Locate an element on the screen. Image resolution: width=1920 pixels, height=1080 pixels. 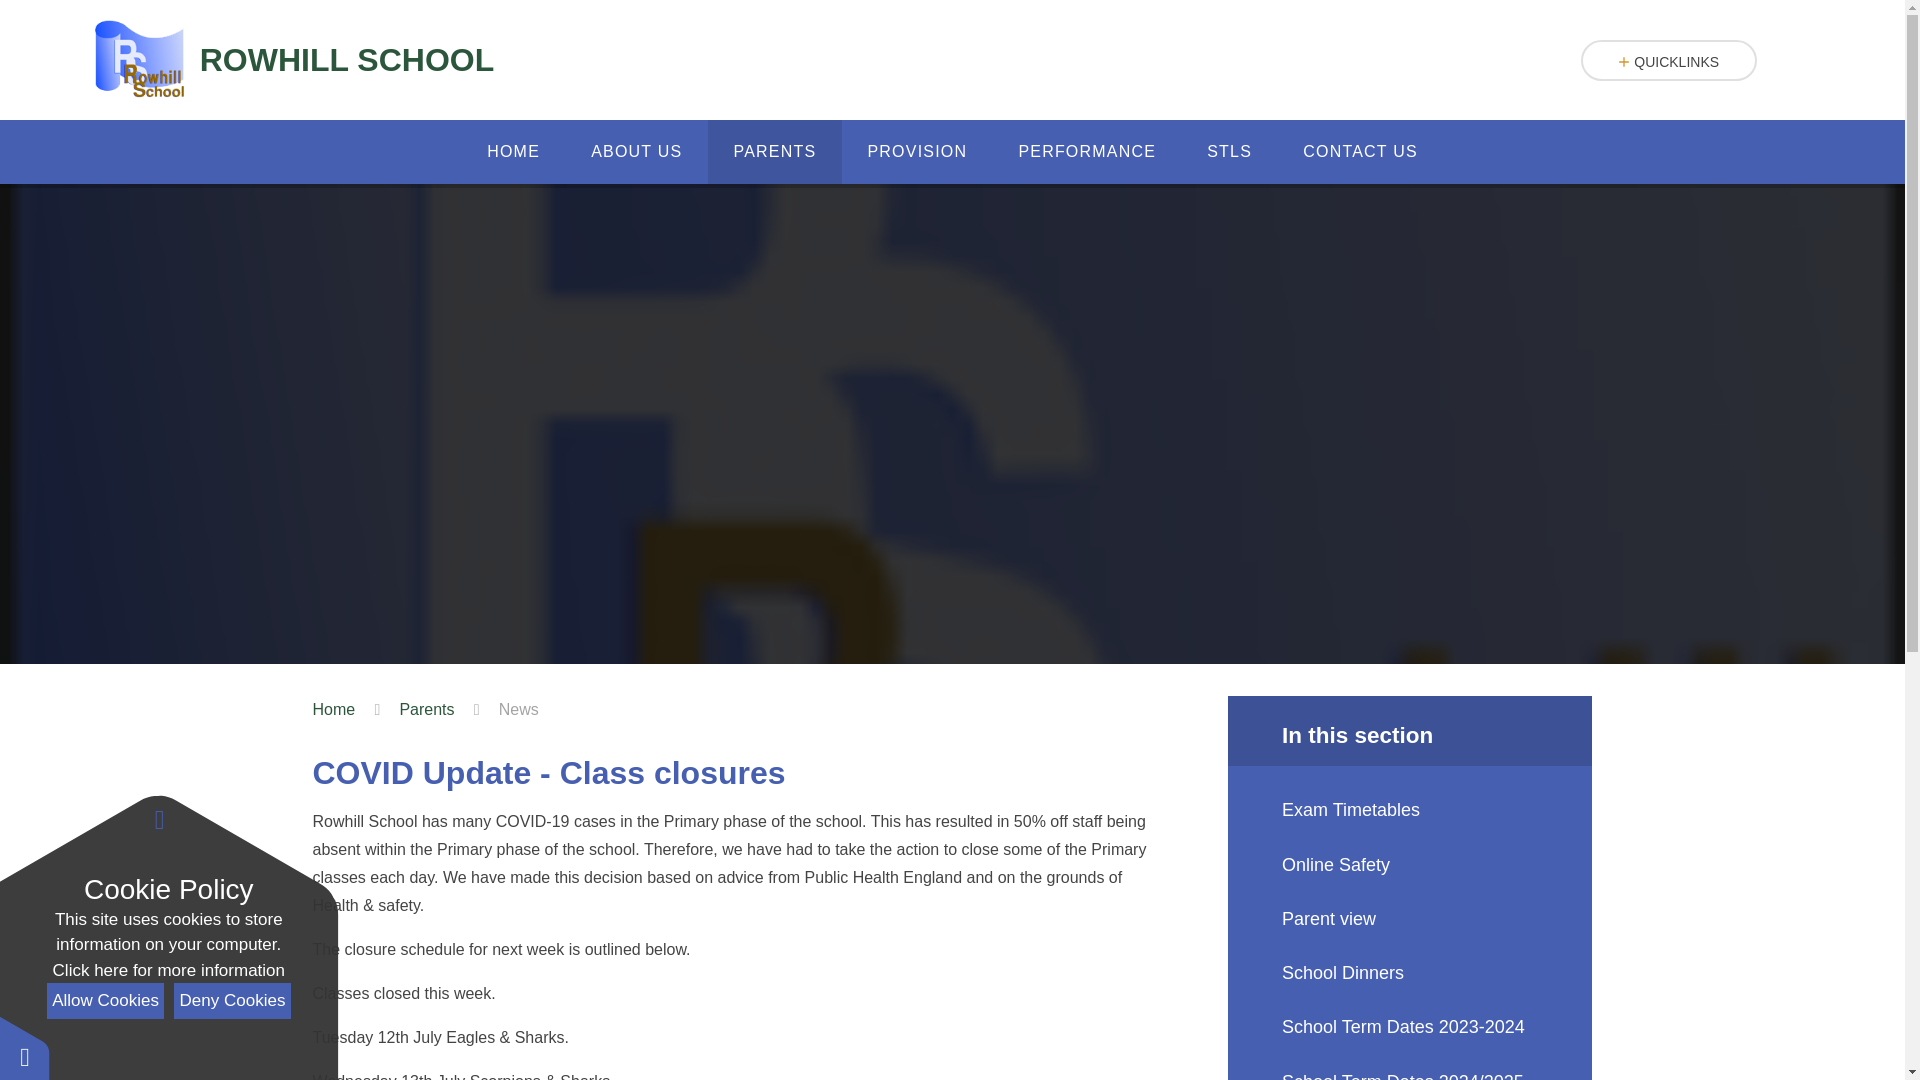
ROWHILL SCHOOL is located at coordinates (294, 60).